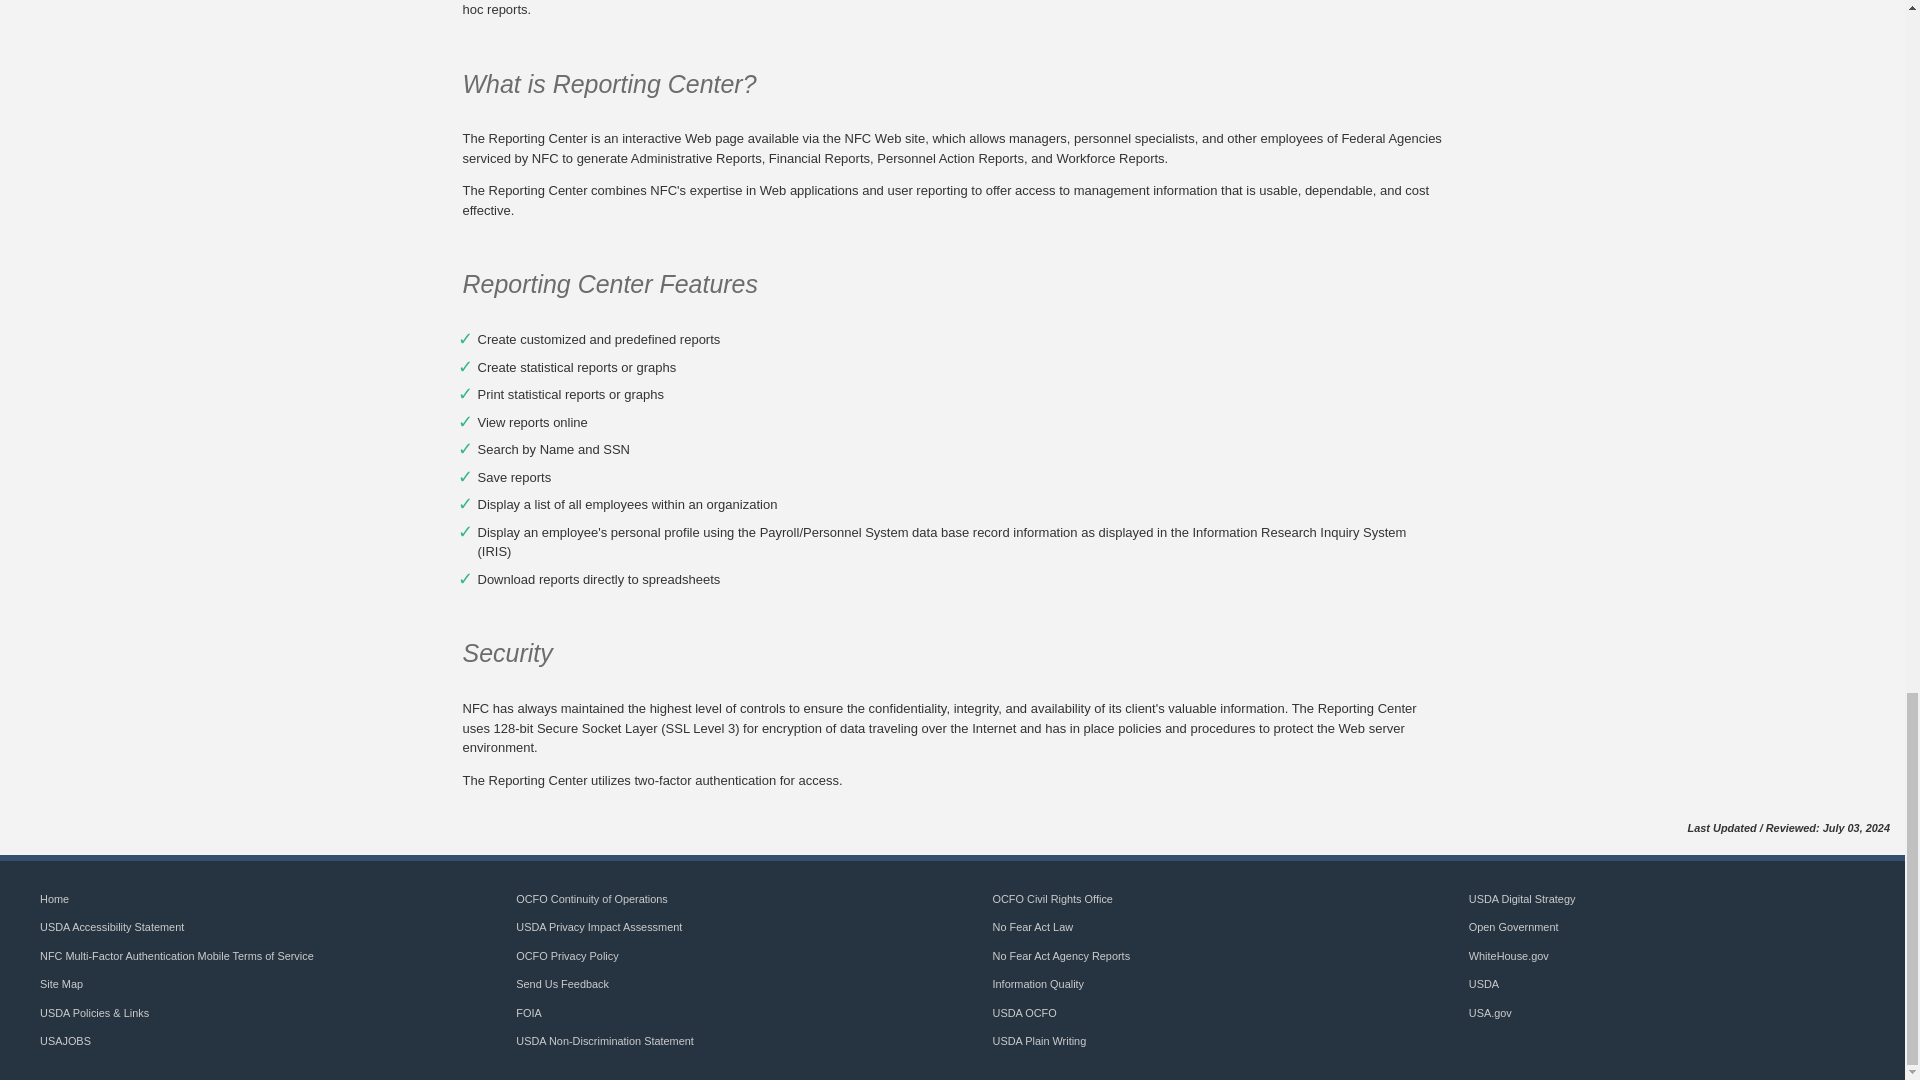 This screenshot has width=1920, height=1080. What do you see at coordinates (65, 1040) in the screenshot?
I see `USAJOBS` at bounding box center [65, 1040].